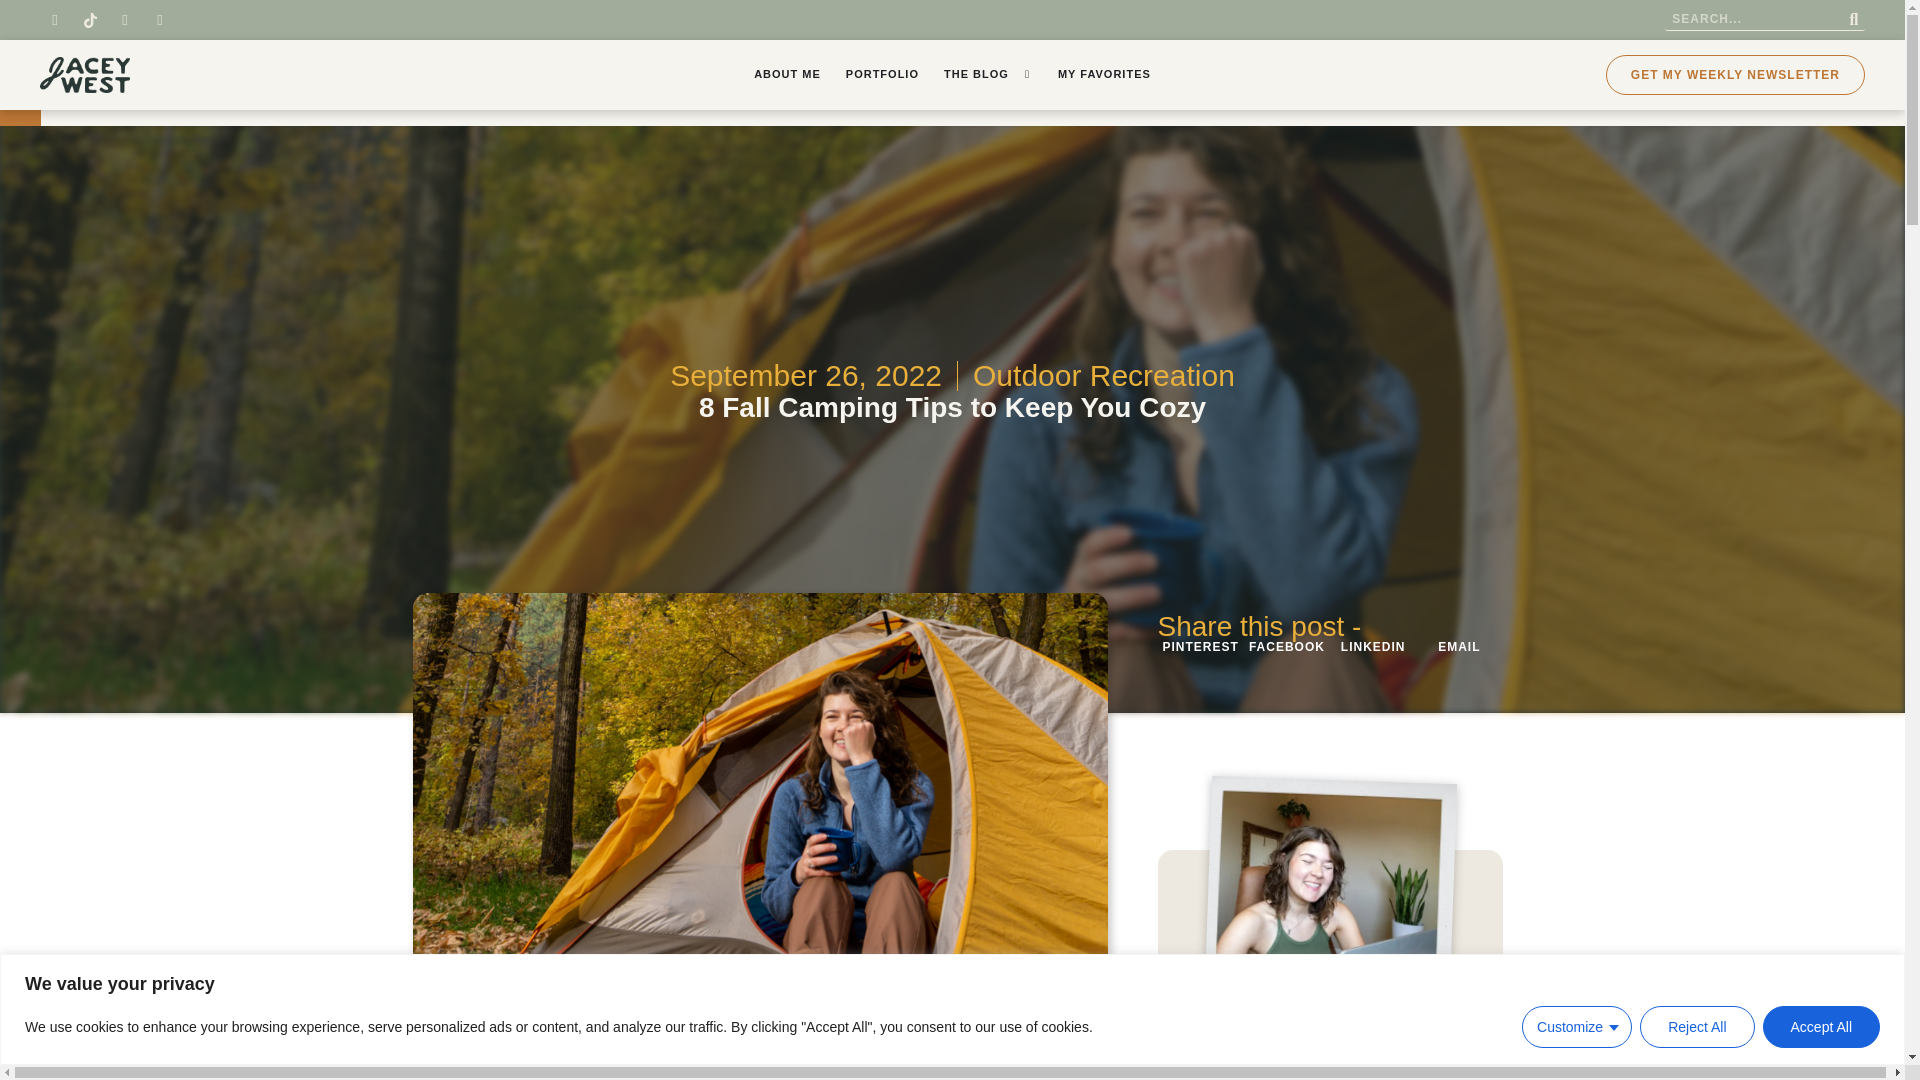 The width and height of the screenshot is (1920, 1080). I want to click on THE BLOG  , so click(980, 74).